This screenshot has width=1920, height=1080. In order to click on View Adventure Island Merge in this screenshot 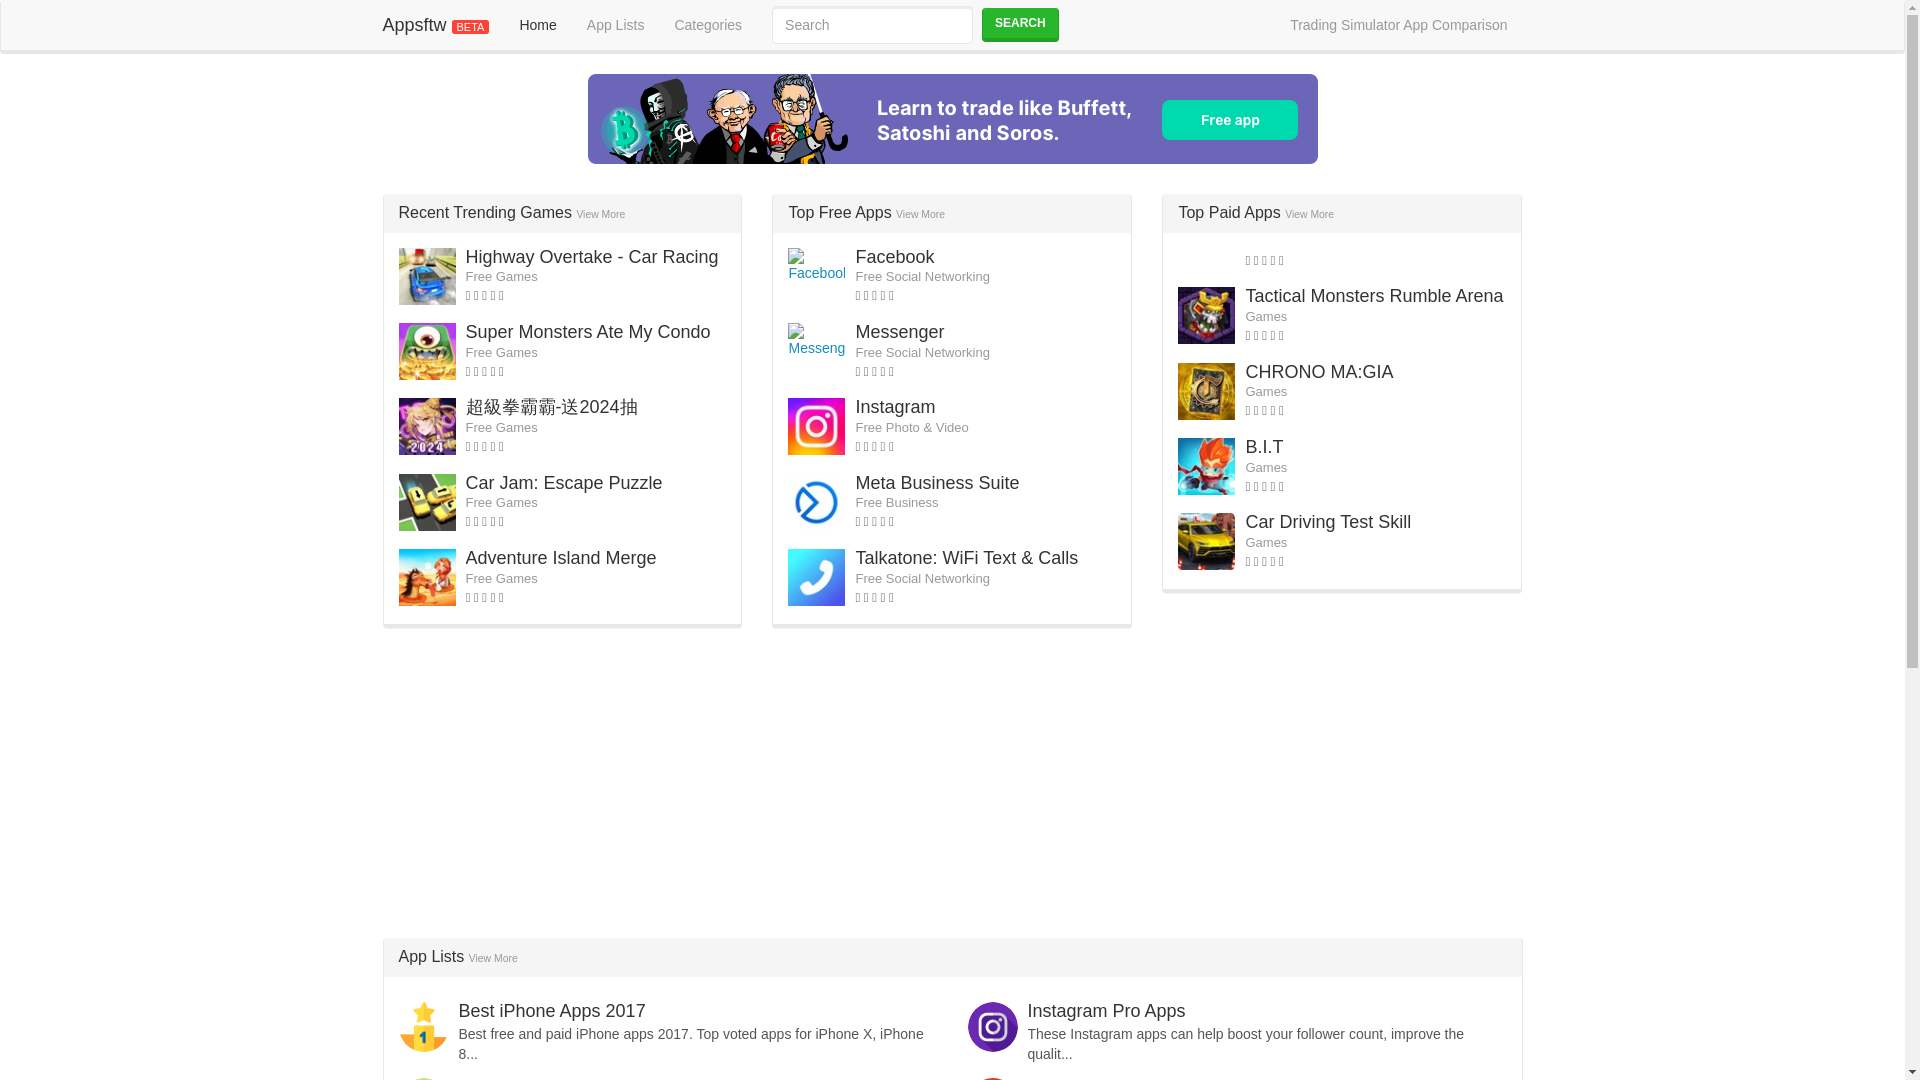, I will do `click(561, 558)`.